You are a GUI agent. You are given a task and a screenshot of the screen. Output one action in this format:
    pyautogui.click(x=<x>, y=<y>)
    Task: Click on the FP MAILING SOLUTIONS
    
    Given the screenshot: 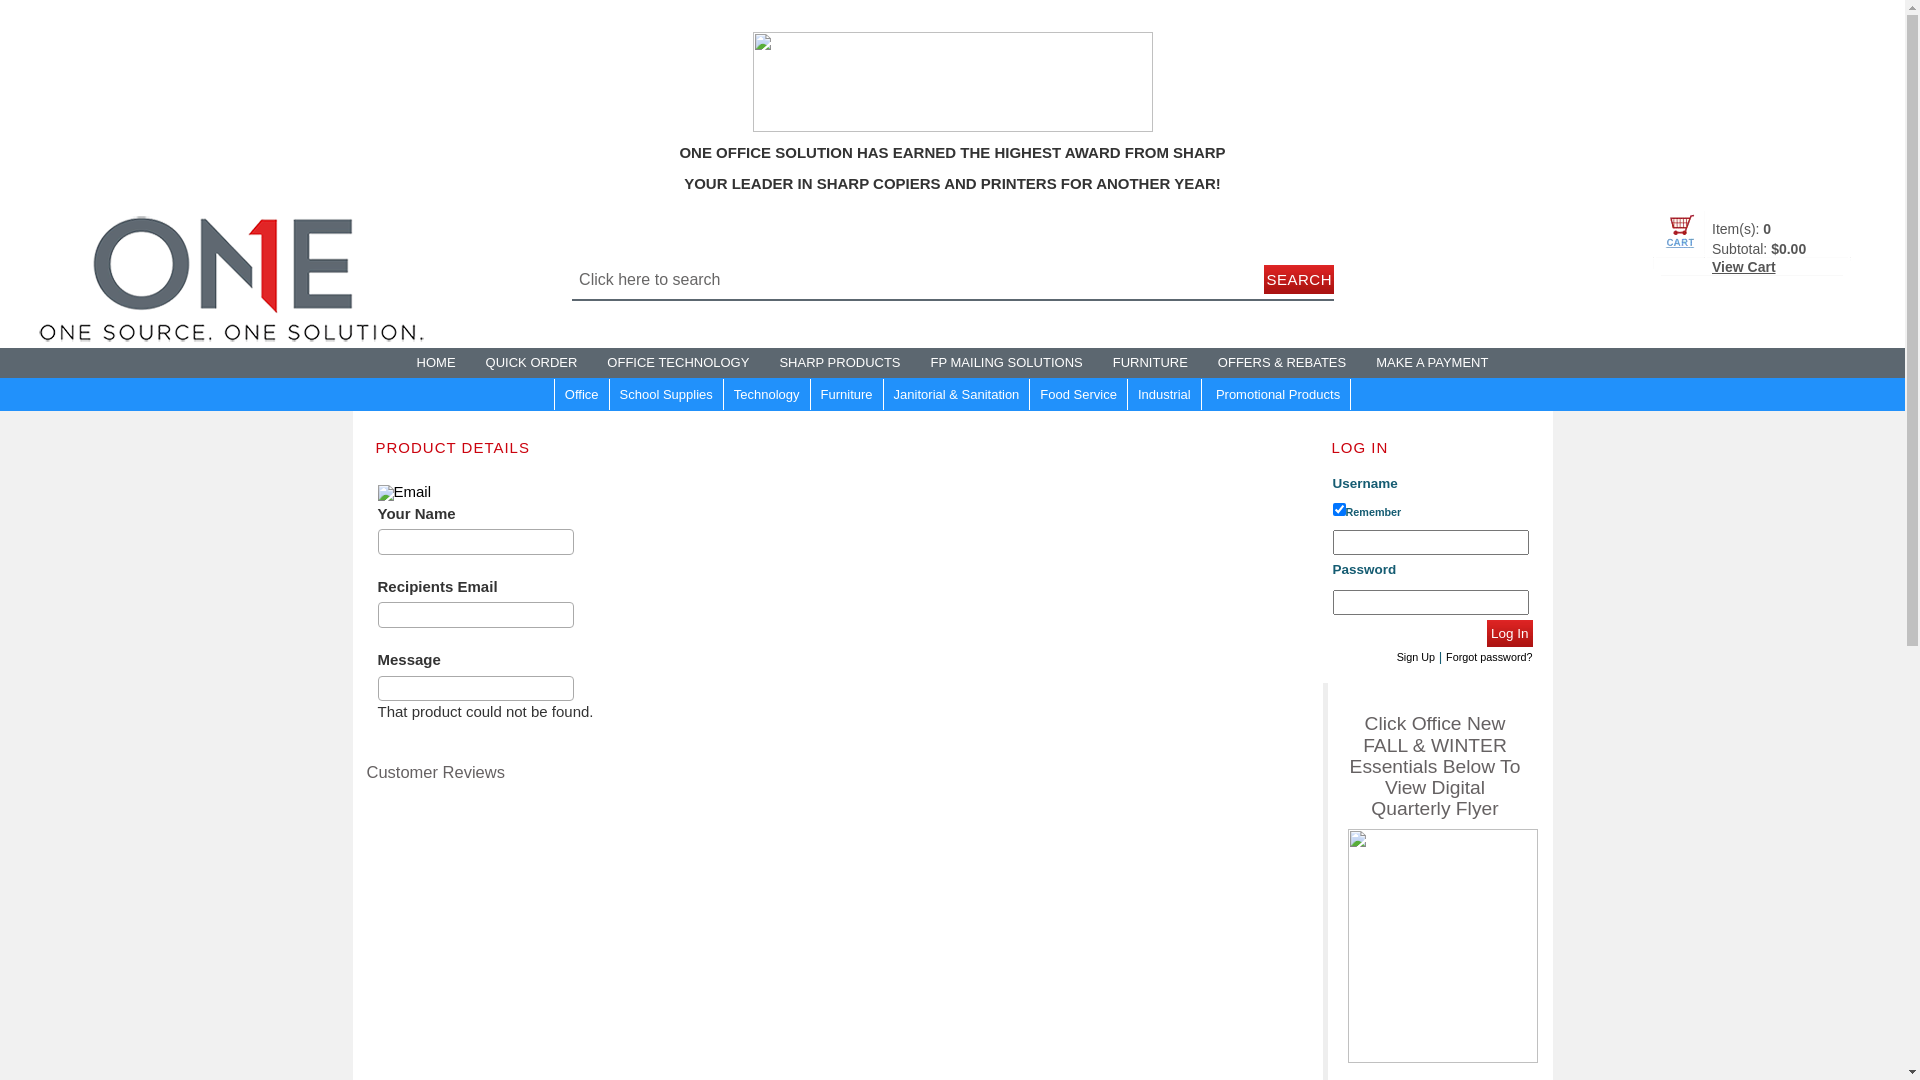 What is the action you would take?
    pyautogui.click(x=1007, y=363)
    